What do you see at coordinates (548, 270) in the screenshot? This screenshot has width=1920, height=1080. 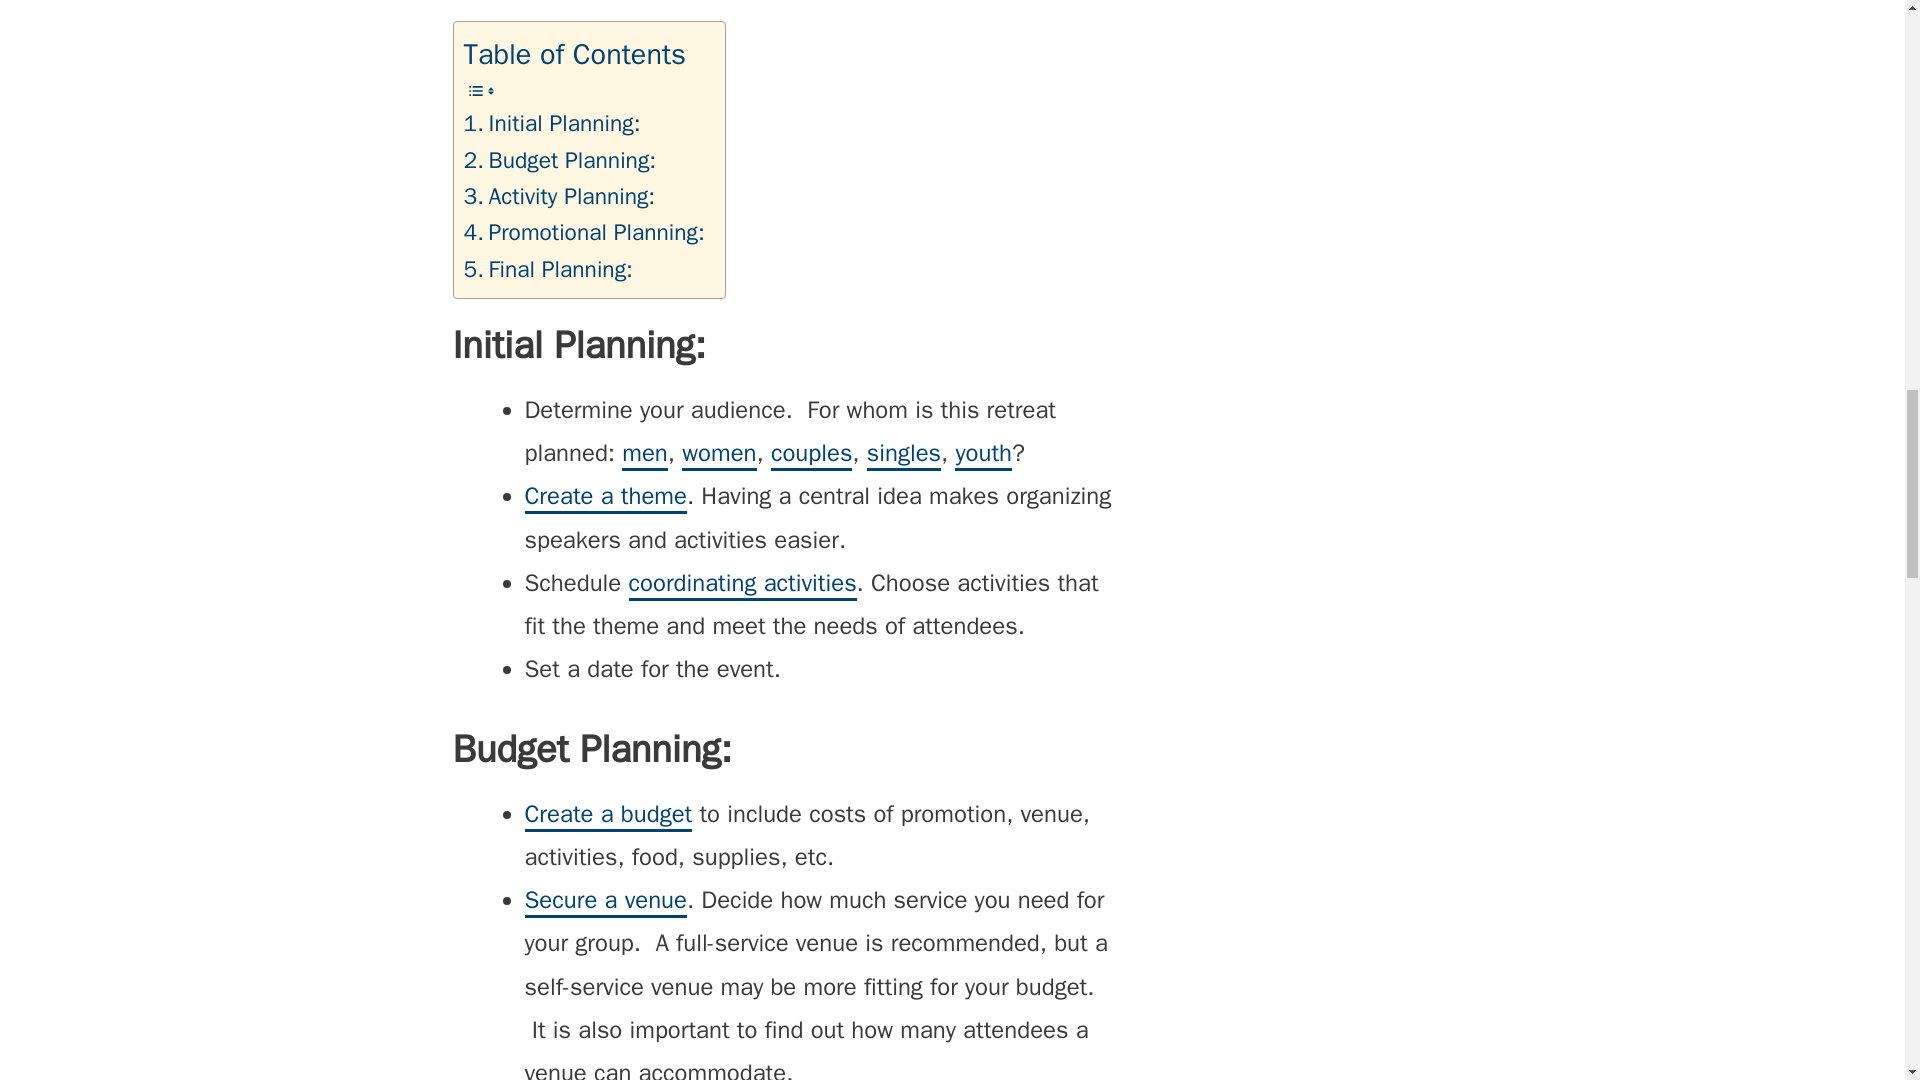 I see `Final Planning:` at bounding box center [548, 270].